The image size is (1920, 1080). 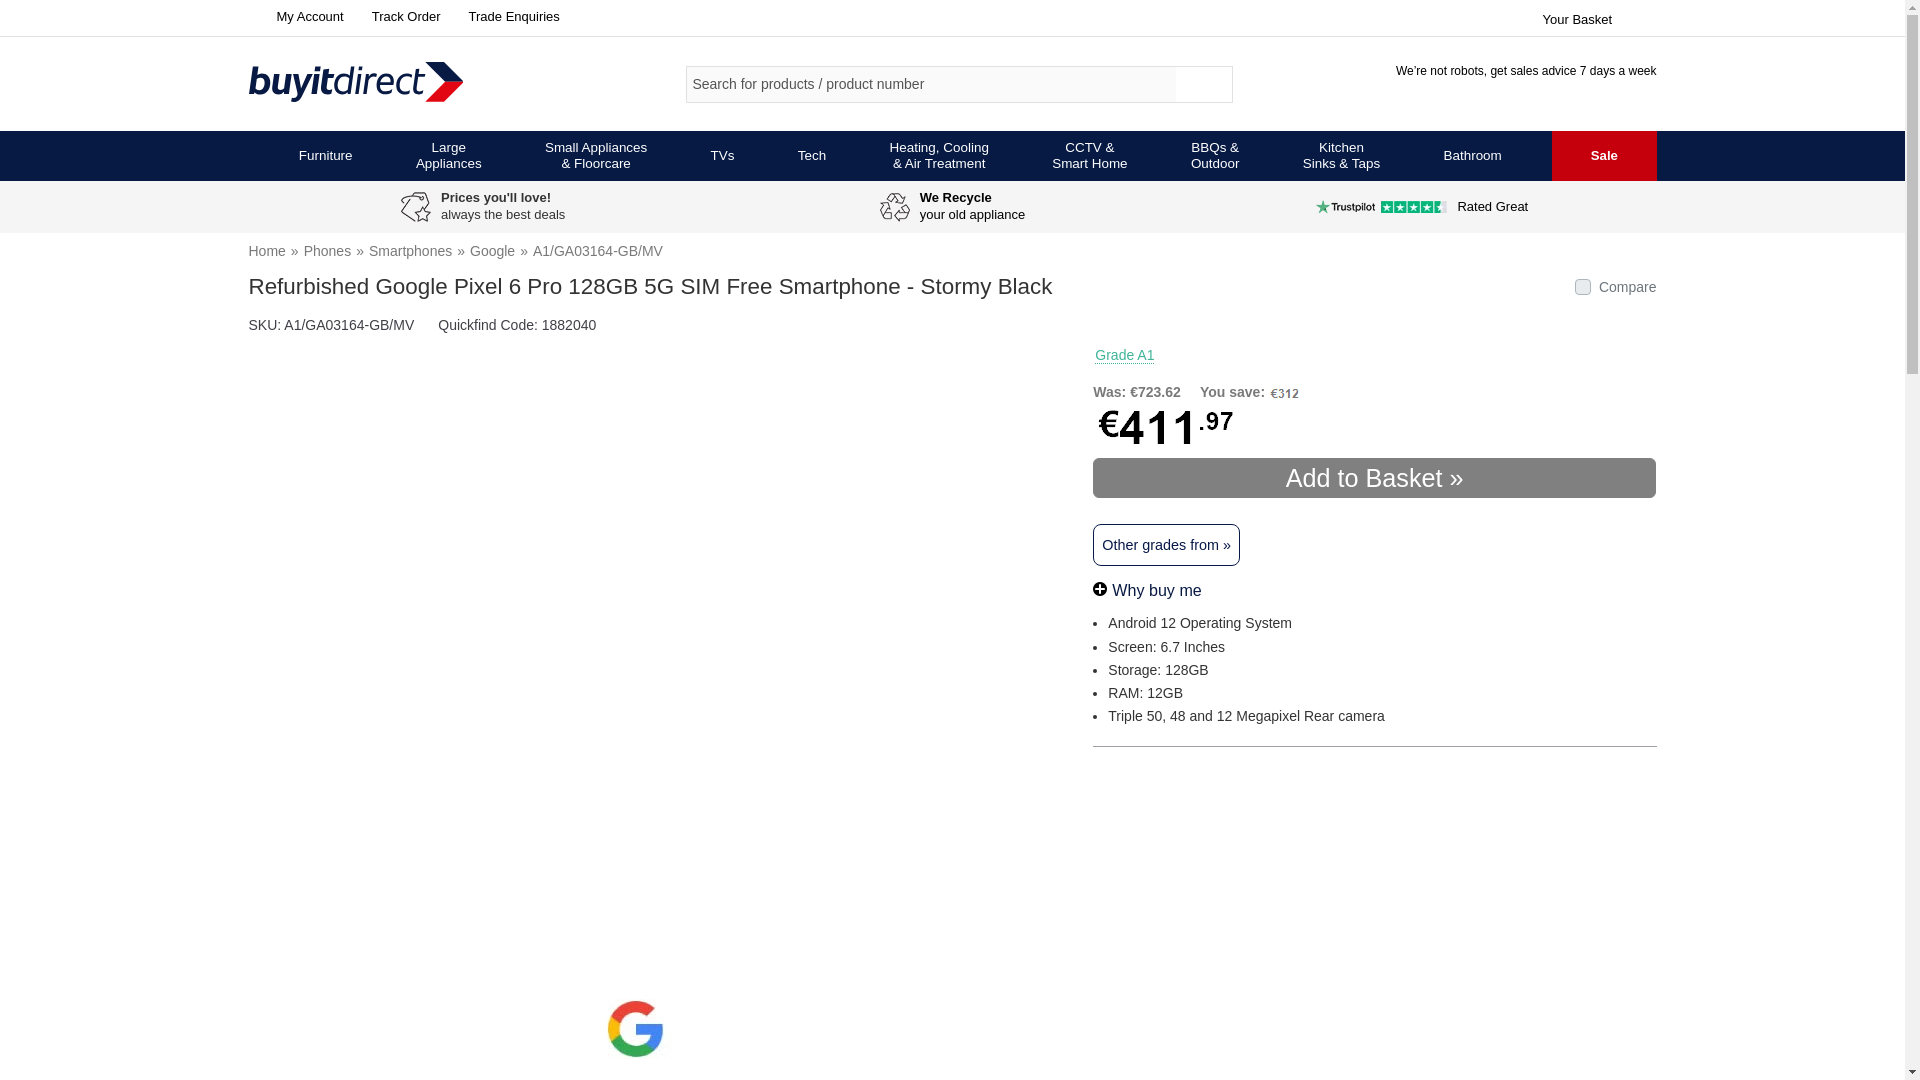 I want to click on Track Order, so click(x=402, y=16).